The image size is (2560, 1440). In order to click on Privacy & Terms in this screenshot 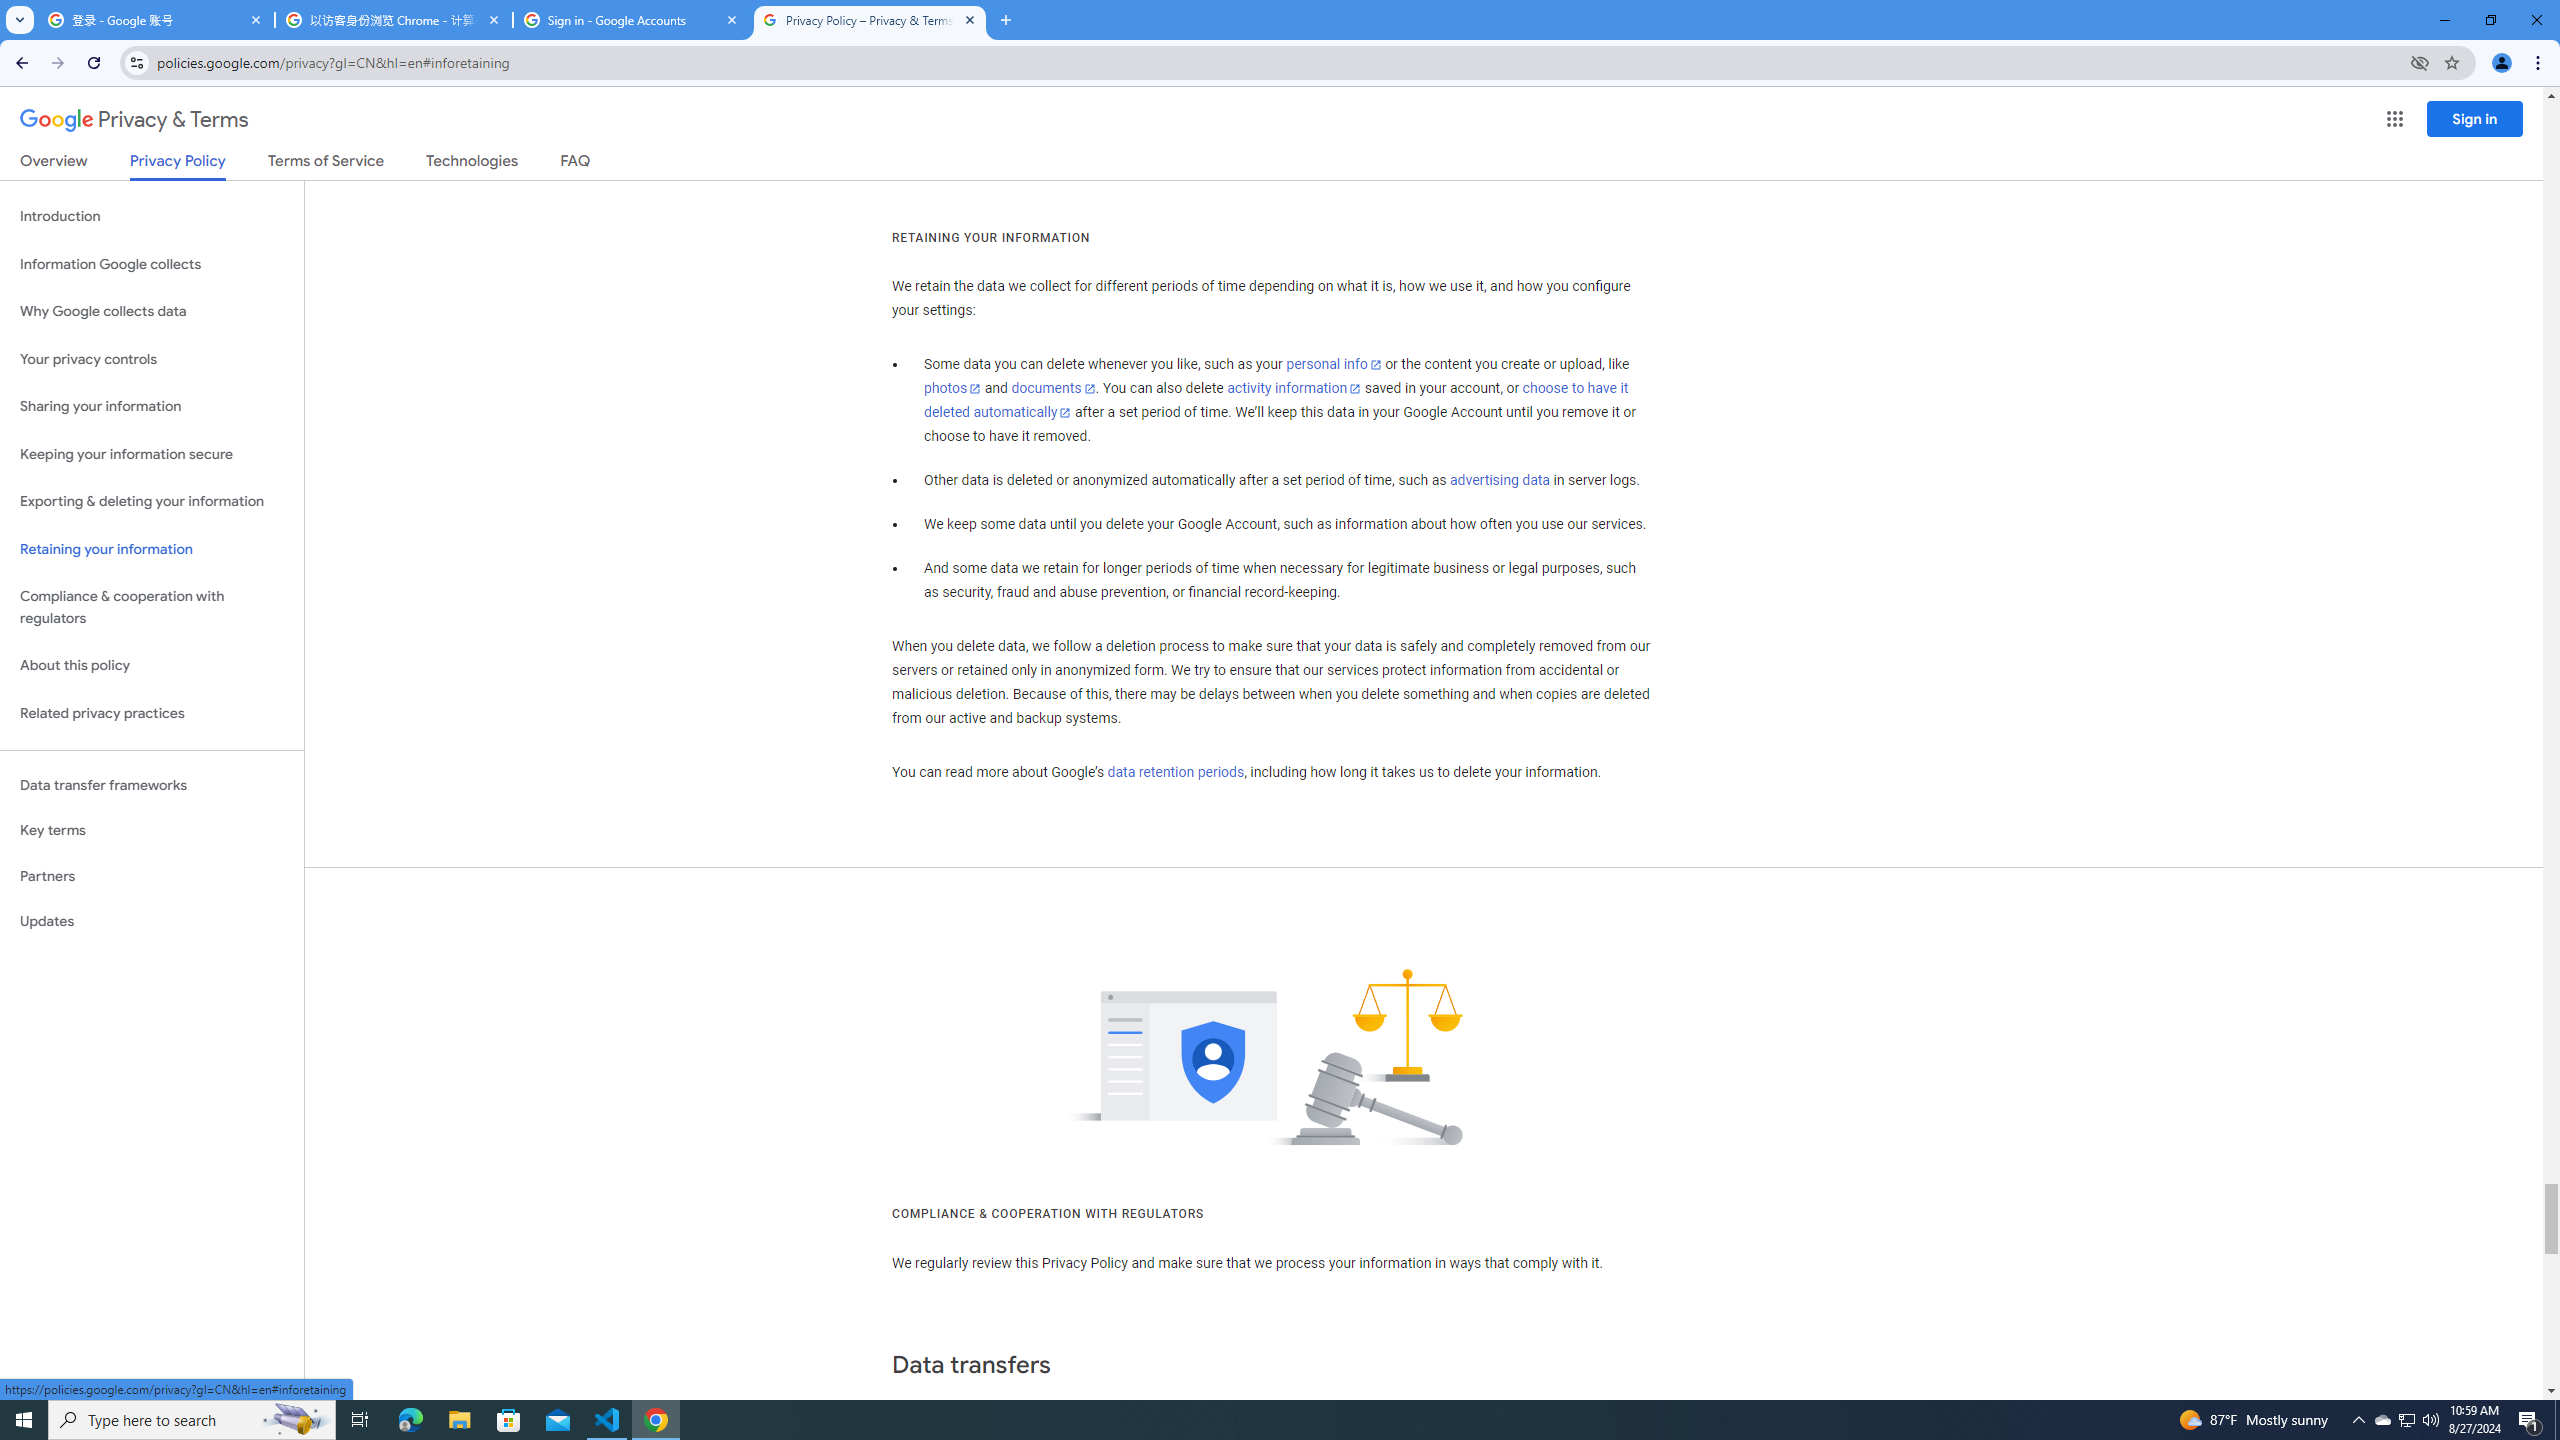, I will do `click(134, 120)`.